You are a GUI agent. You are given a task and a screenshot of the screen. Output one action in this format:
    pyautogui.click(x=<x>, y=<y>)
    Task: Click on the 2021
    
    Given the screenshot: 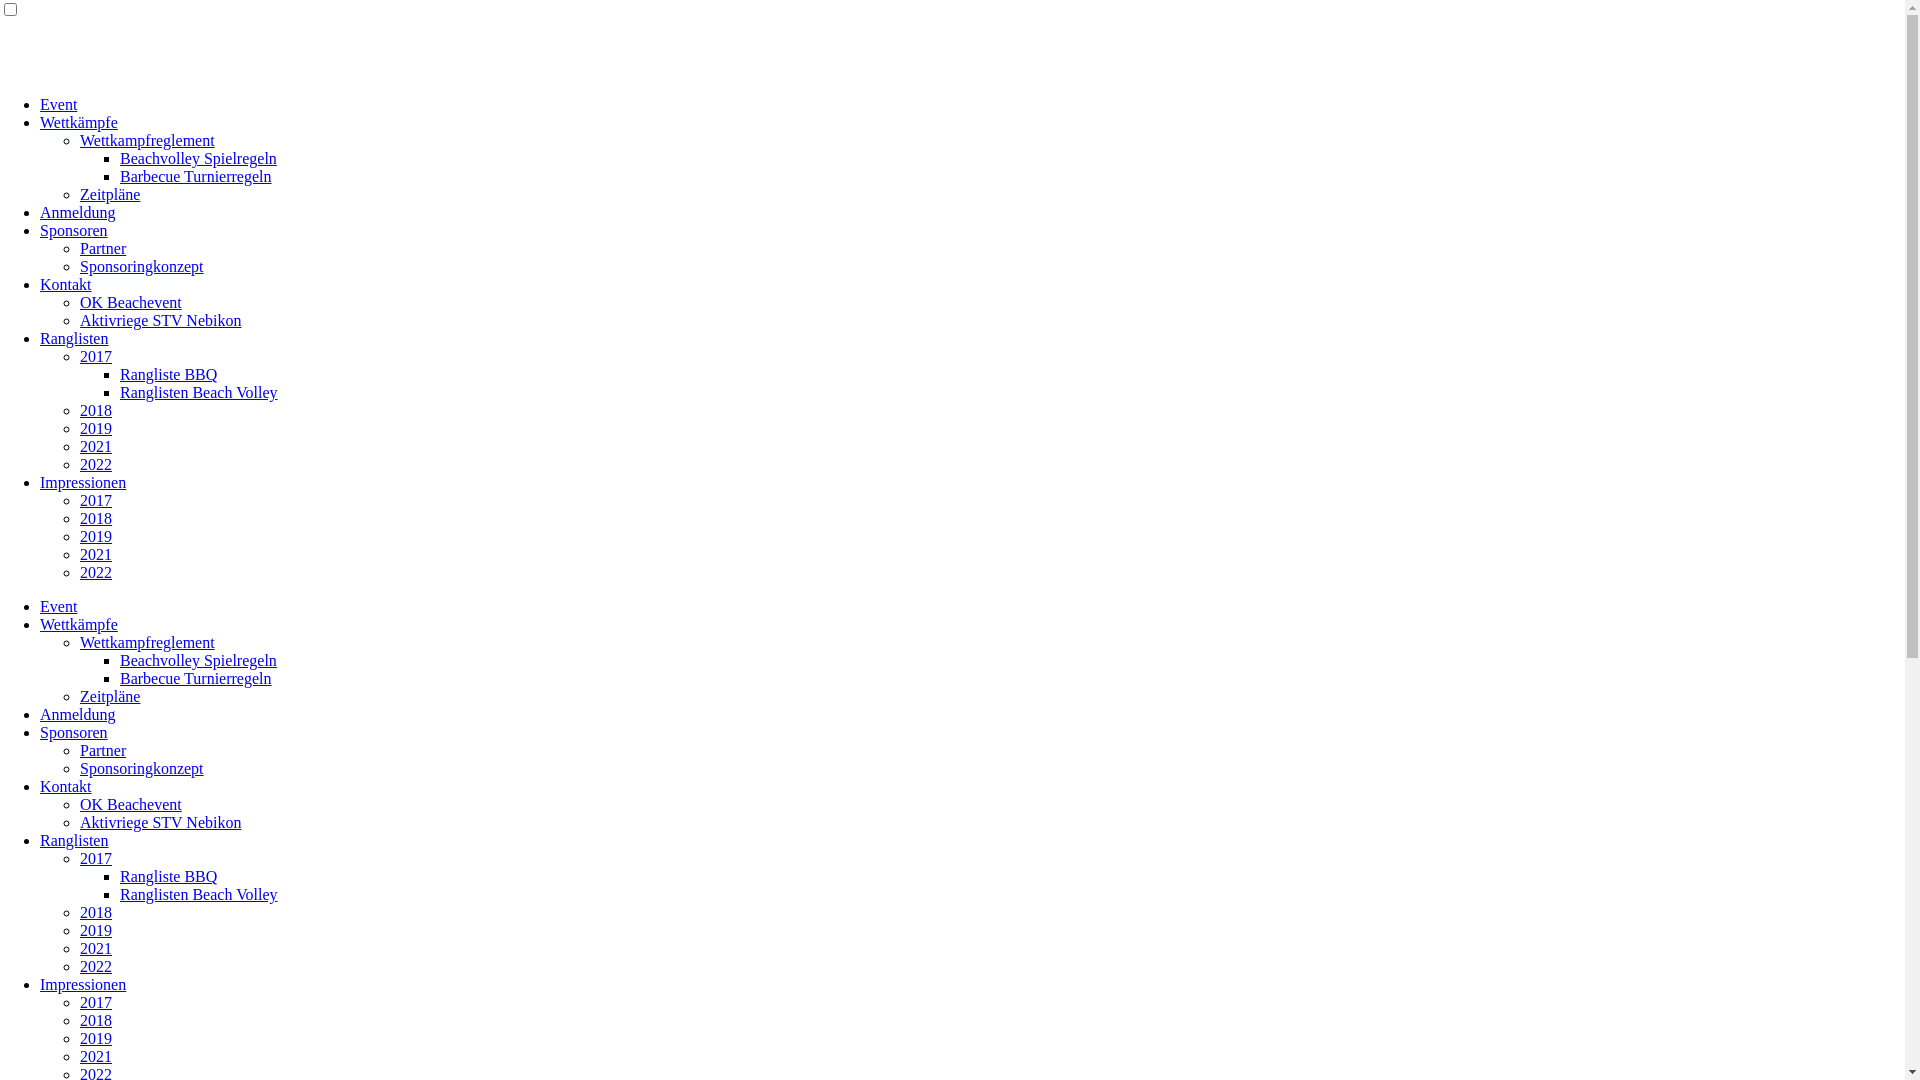 What is the action you would take?
    pyautogui.click(x=96, y=446)
    